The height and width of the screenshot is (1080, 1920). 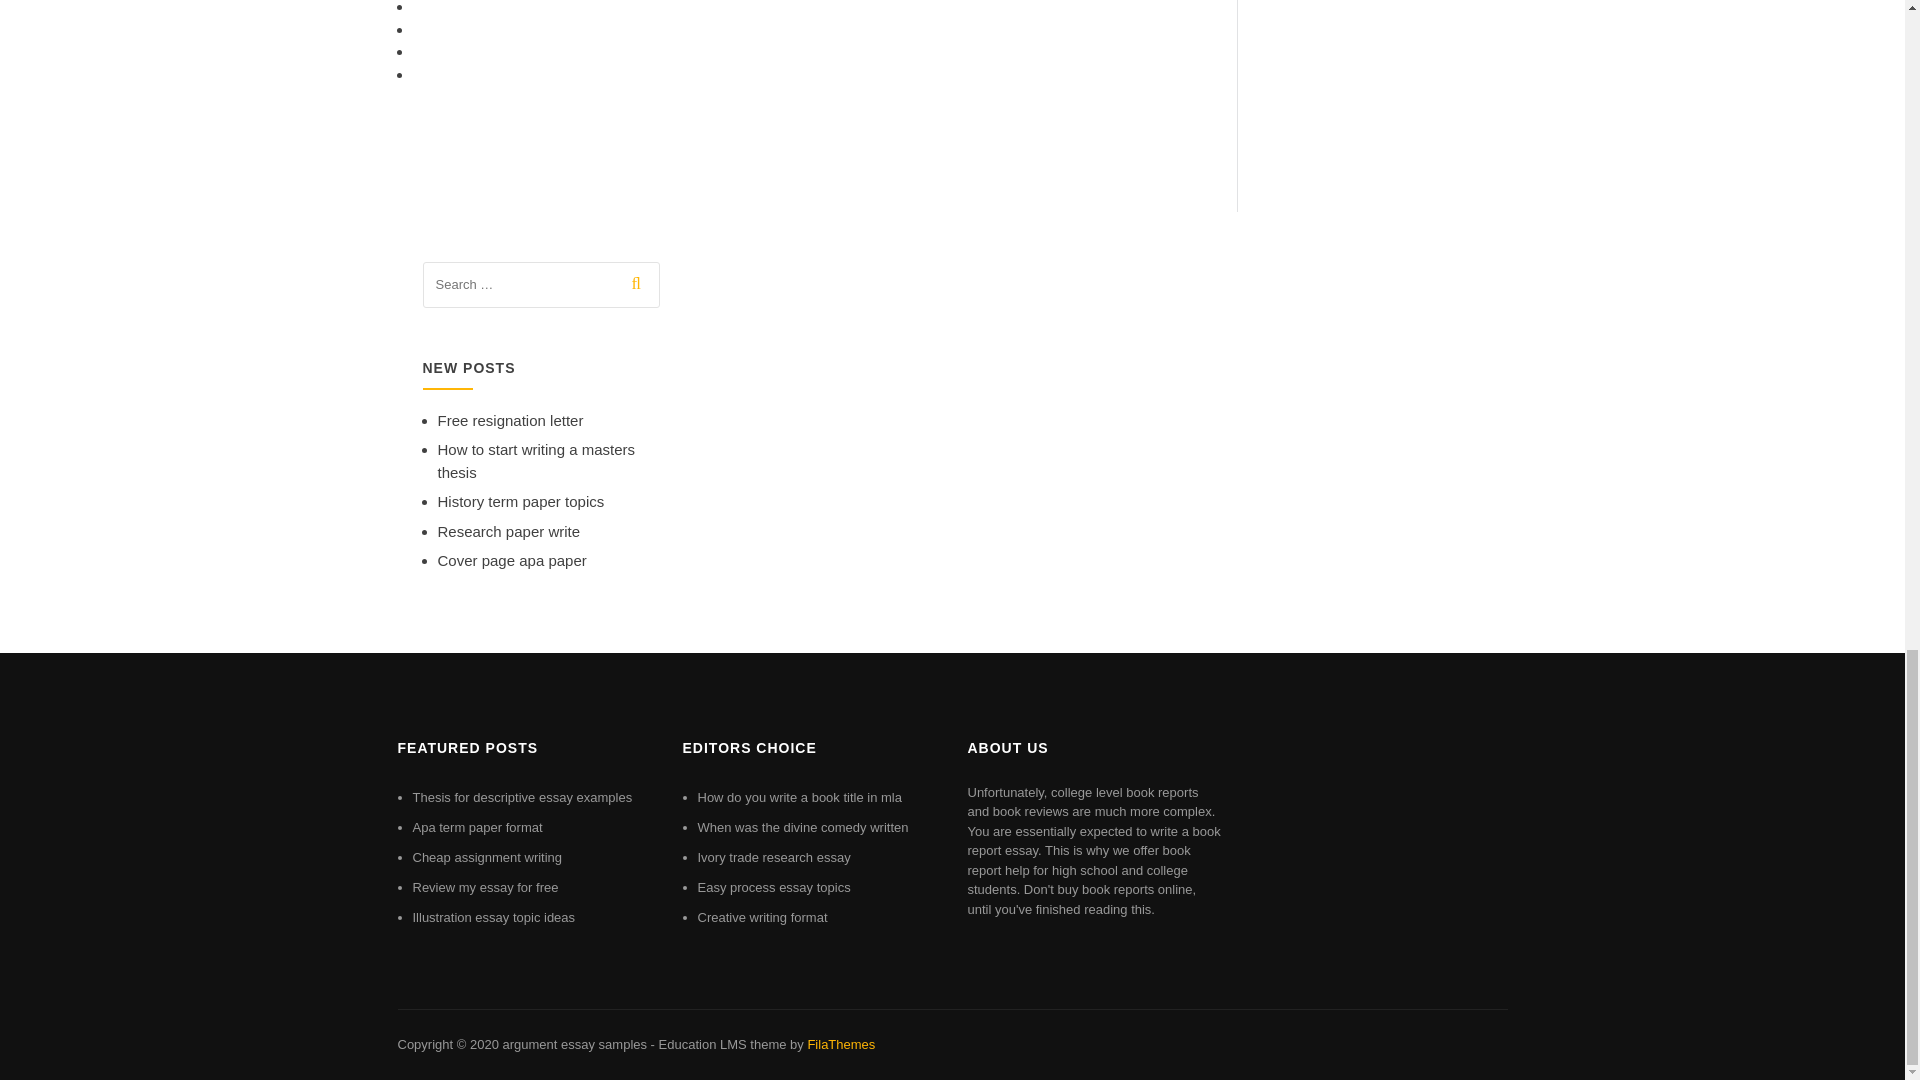 I want to click on History term paper topics, so click(x=520, y=500).